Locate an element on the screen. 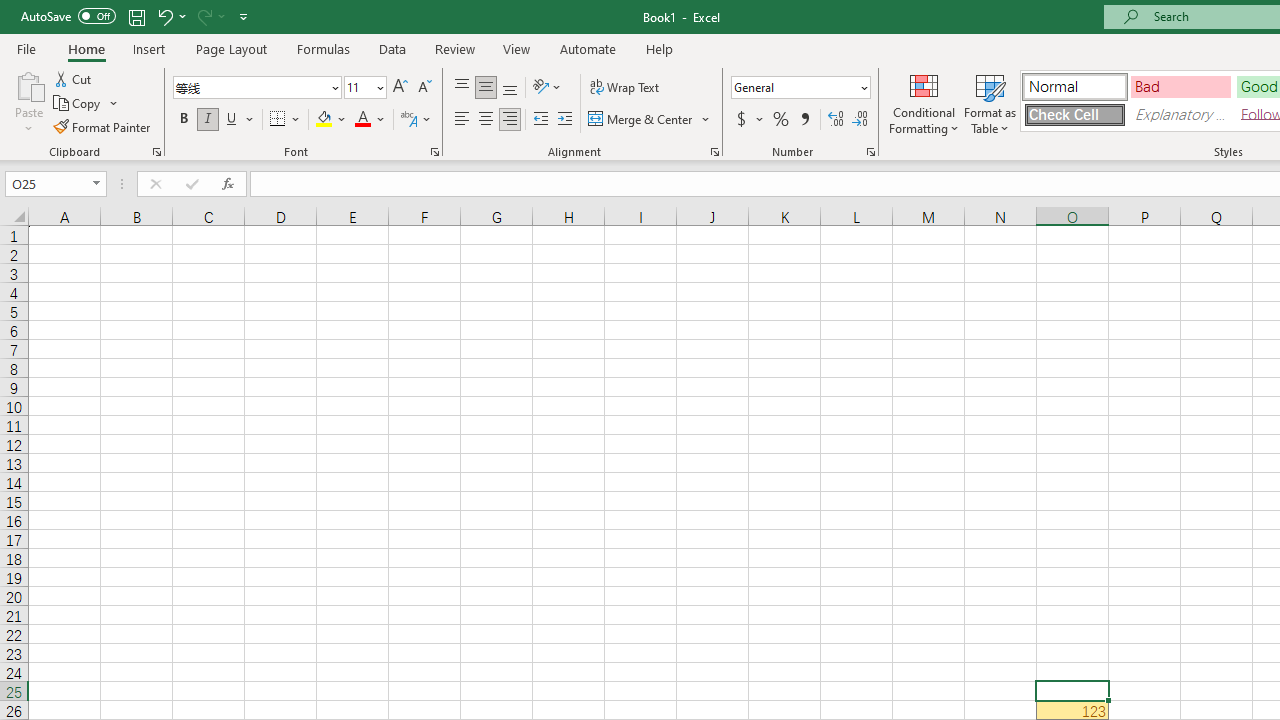 This screenshot has height=720, width=1280. Increase Decimal is located at coordinates (836, 120).